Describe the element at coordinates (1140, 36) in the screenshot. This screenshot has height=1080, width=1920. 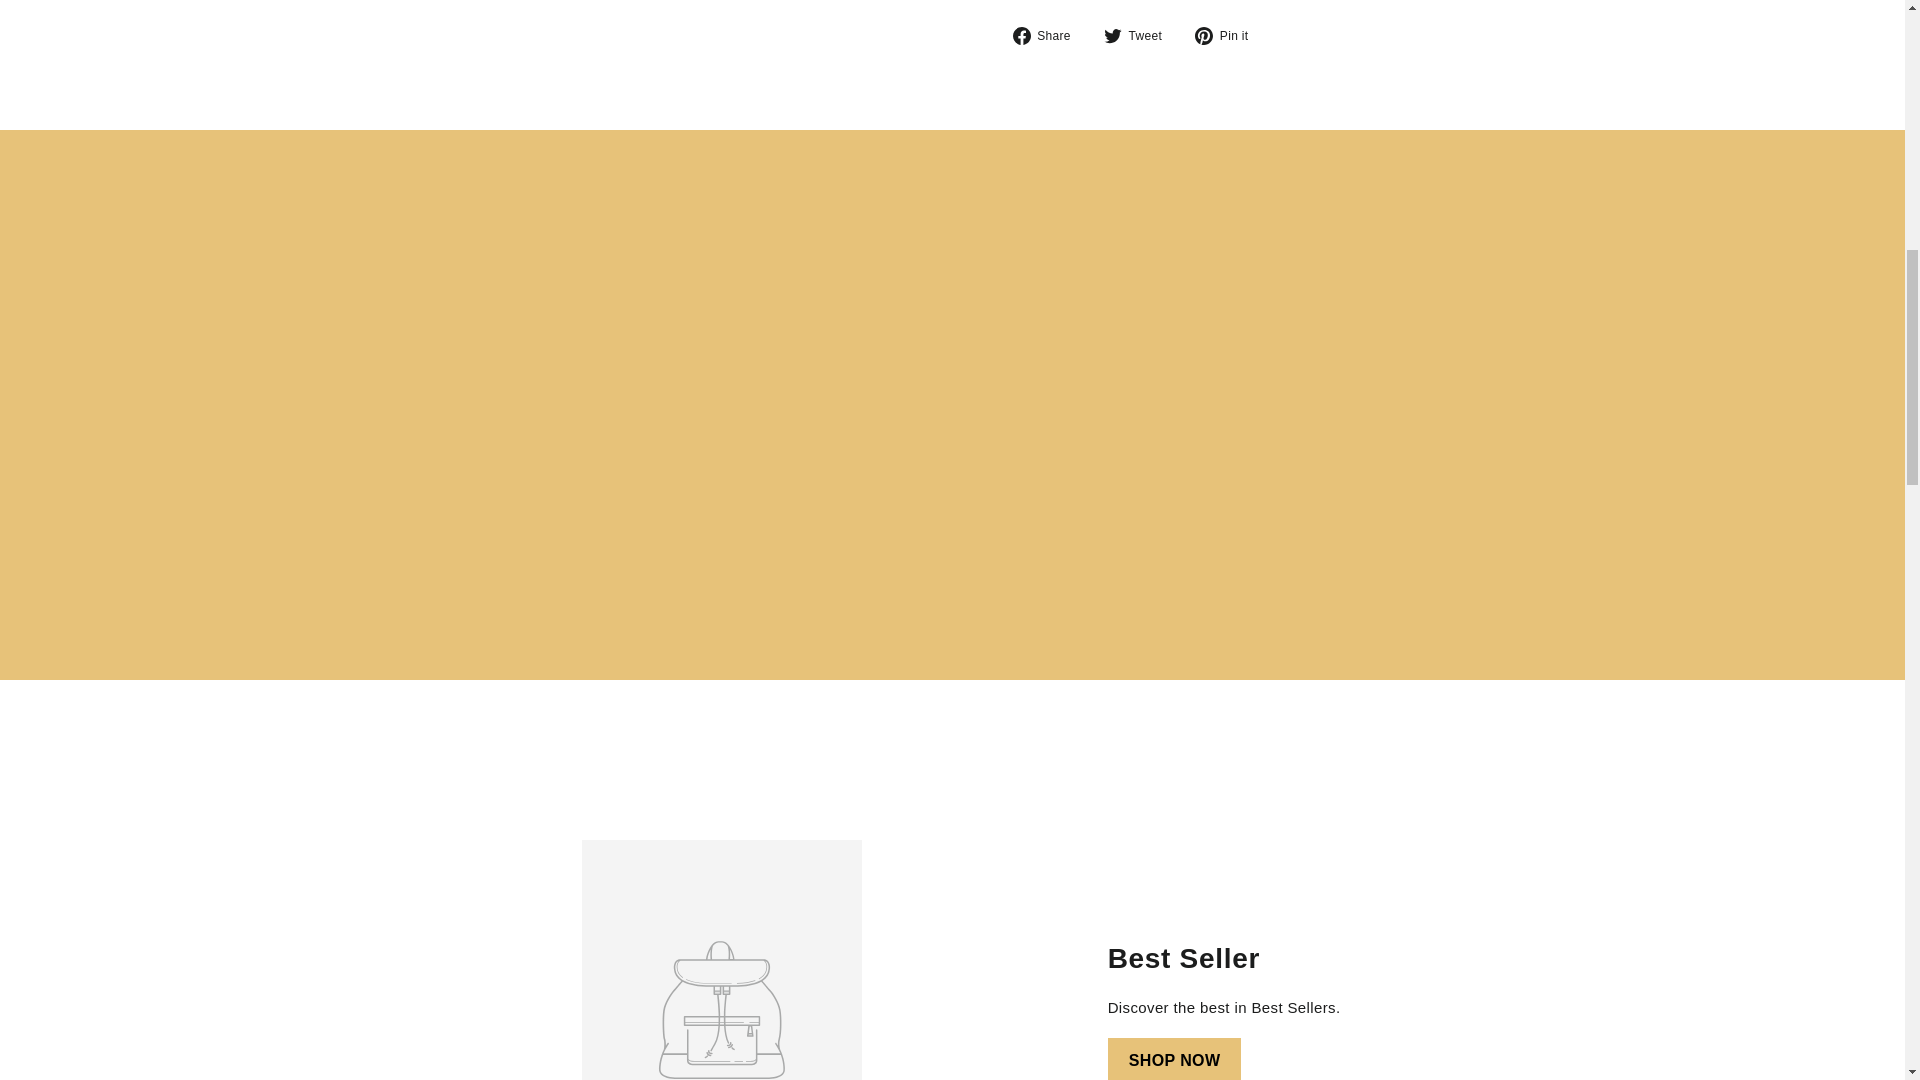
I see `Tweet on Twitter` at that location.